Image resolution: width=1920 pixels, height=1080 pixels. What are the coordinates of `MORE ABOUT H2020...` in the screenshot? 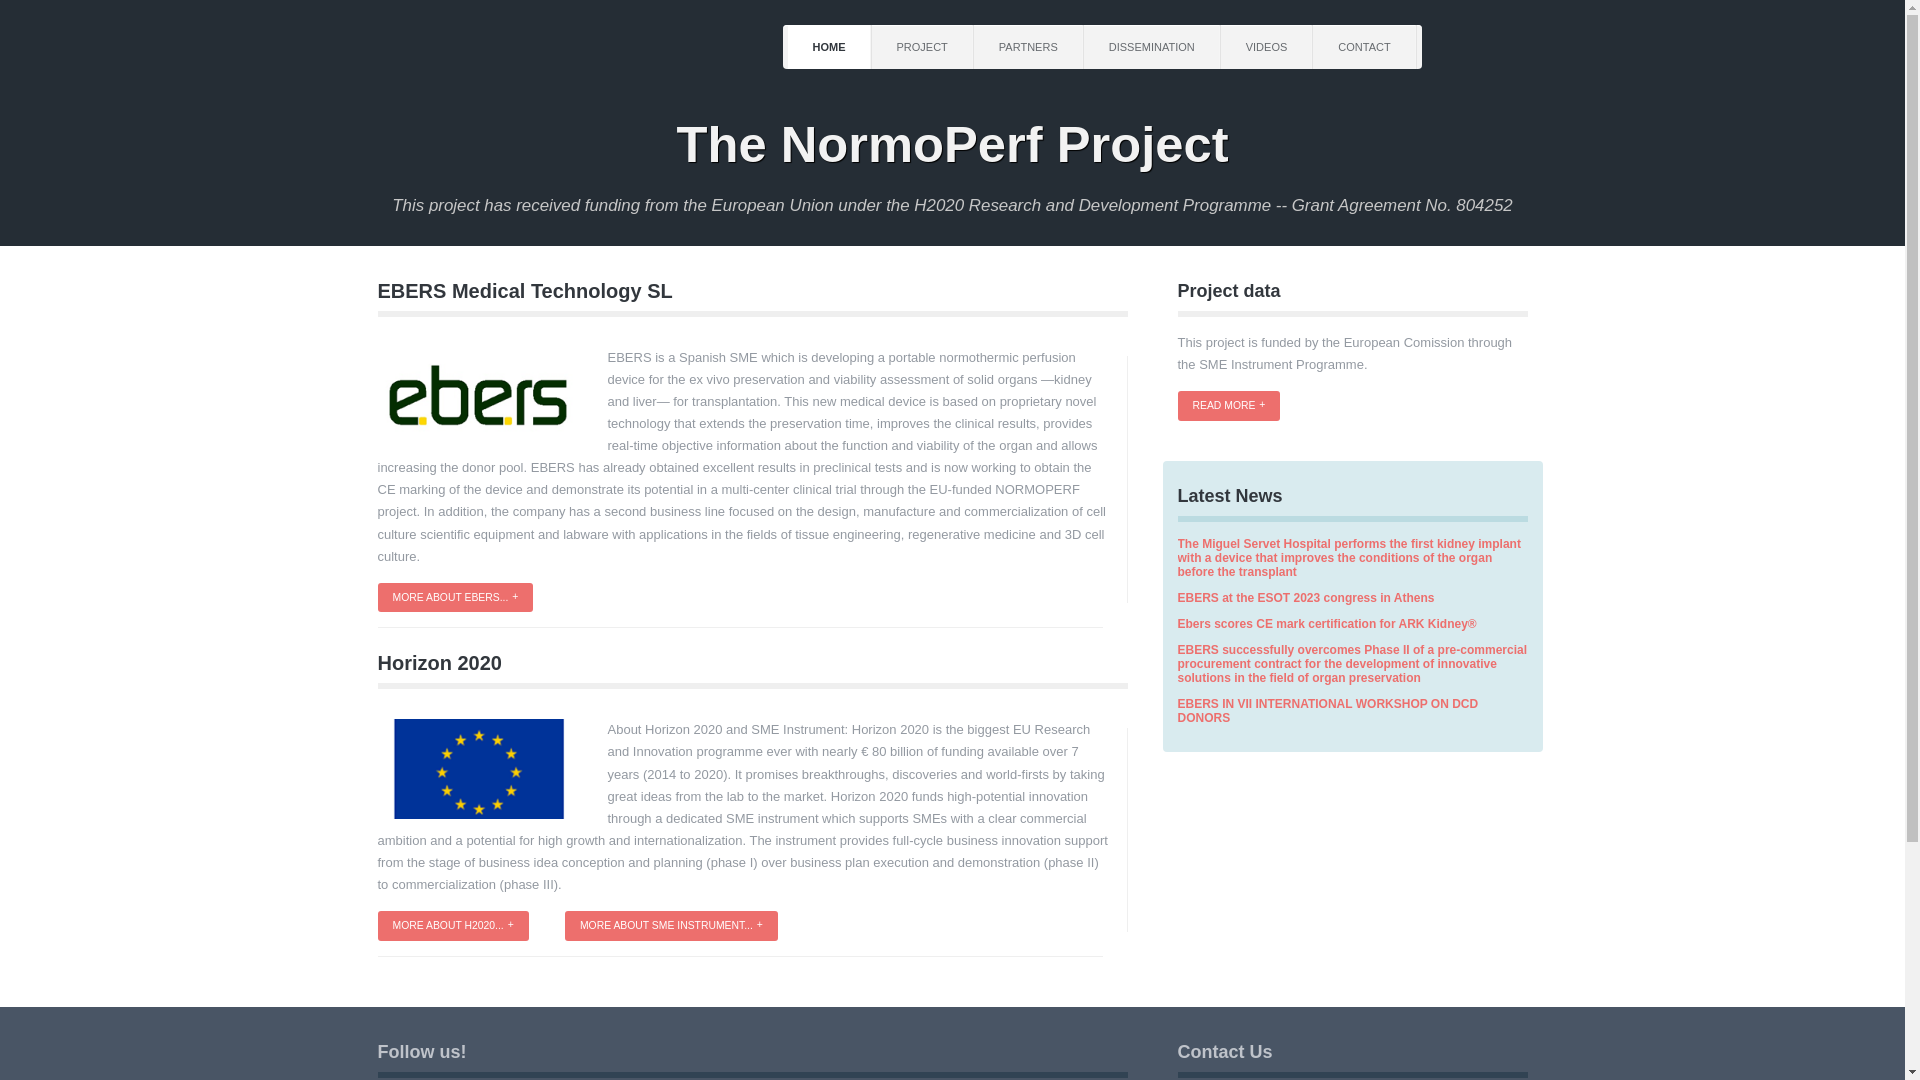 It's located at (454, 926).